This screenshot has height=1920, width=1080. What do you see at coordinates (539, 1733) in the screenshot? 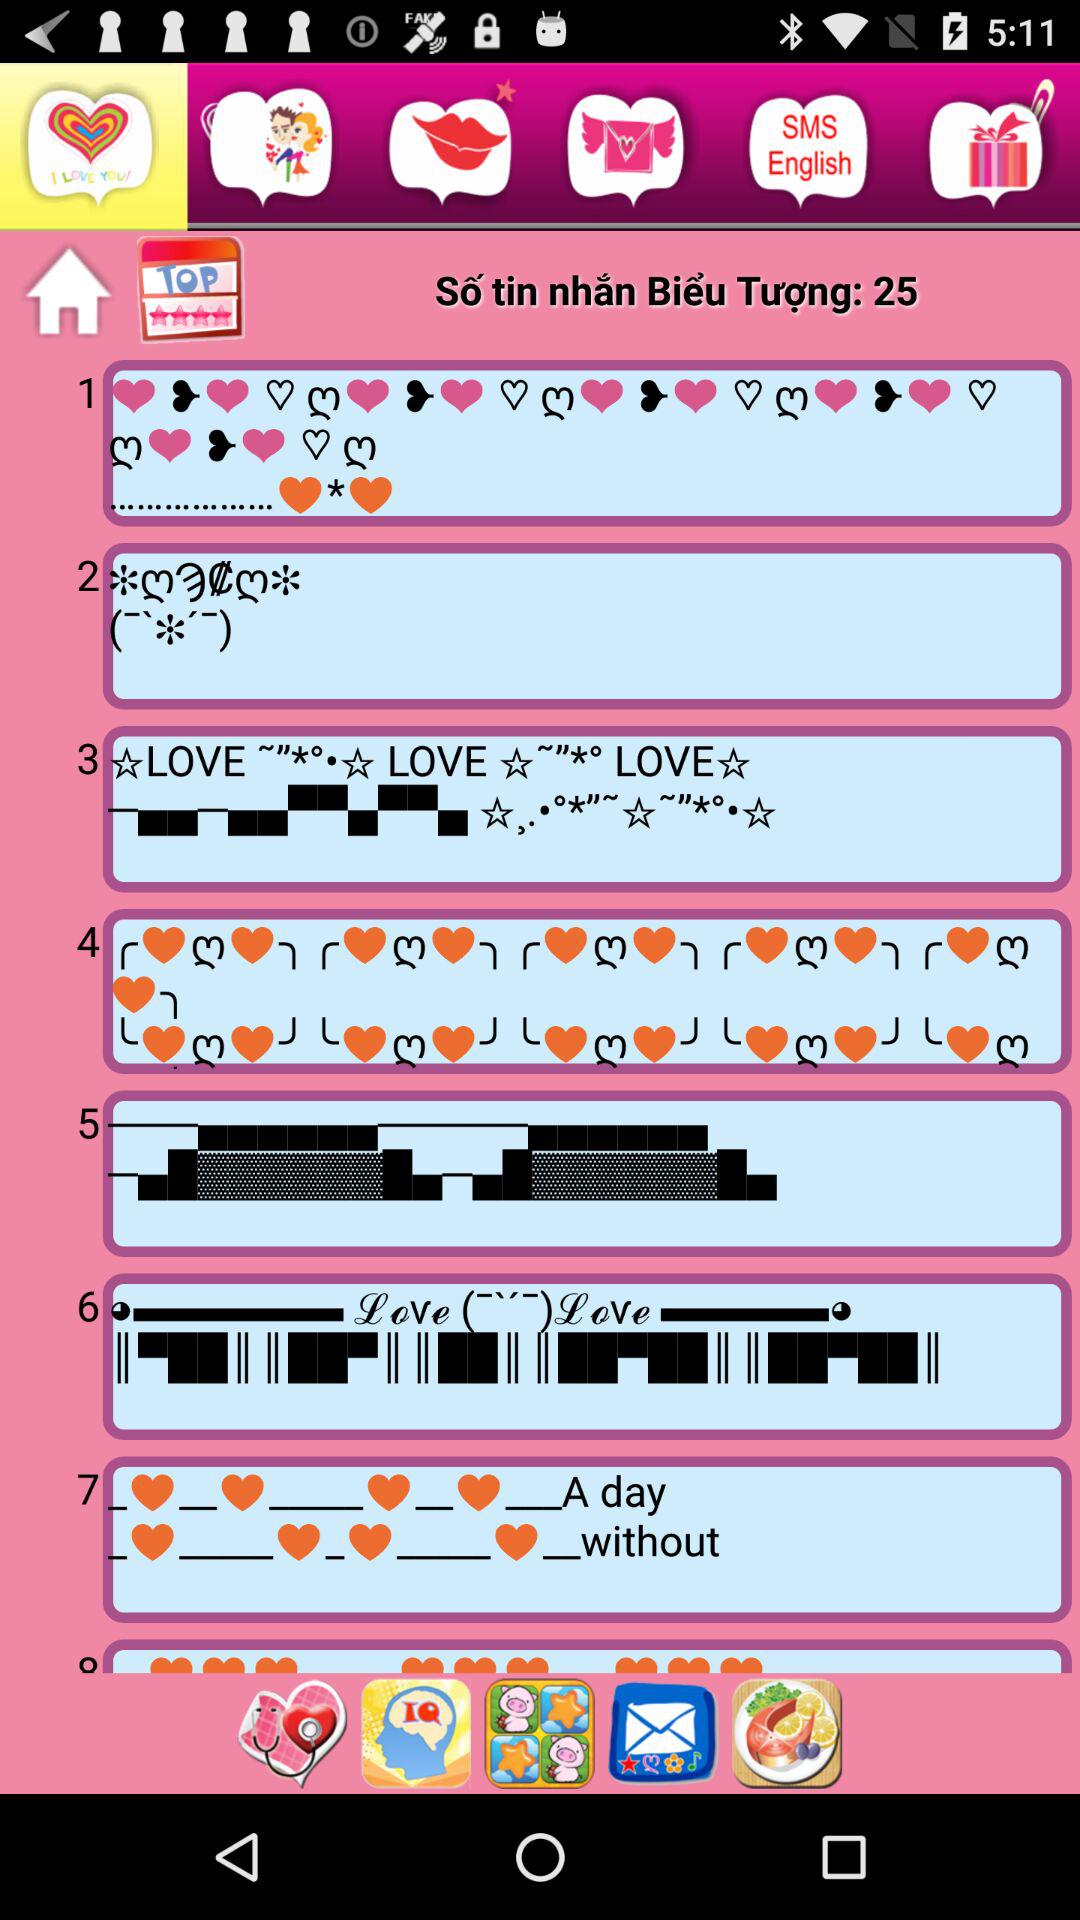
I see `turn off app below __ _____ ___ item` at bounding box center [539, 1733].